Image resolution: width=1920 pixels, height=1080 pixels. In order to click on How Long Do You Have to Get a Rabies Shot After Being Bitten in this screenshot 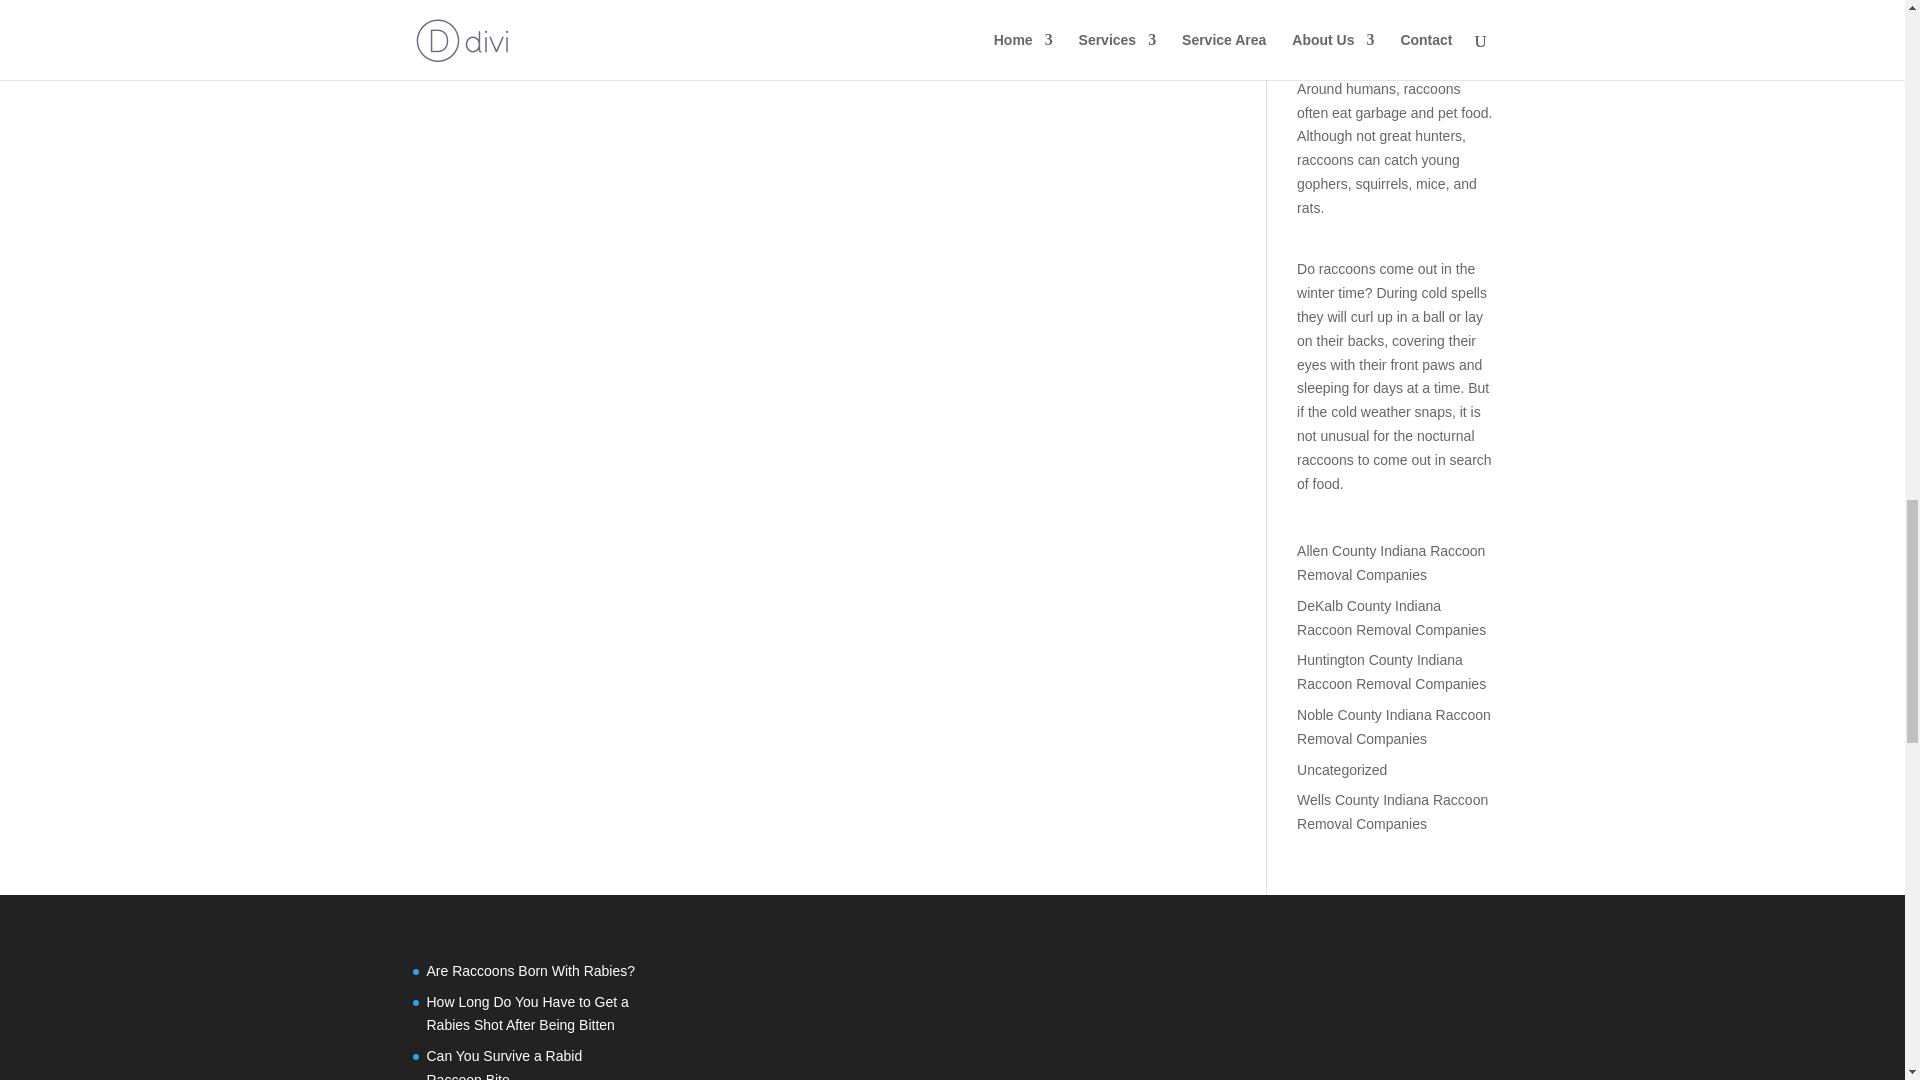, I will do `click(526, 1013)`.